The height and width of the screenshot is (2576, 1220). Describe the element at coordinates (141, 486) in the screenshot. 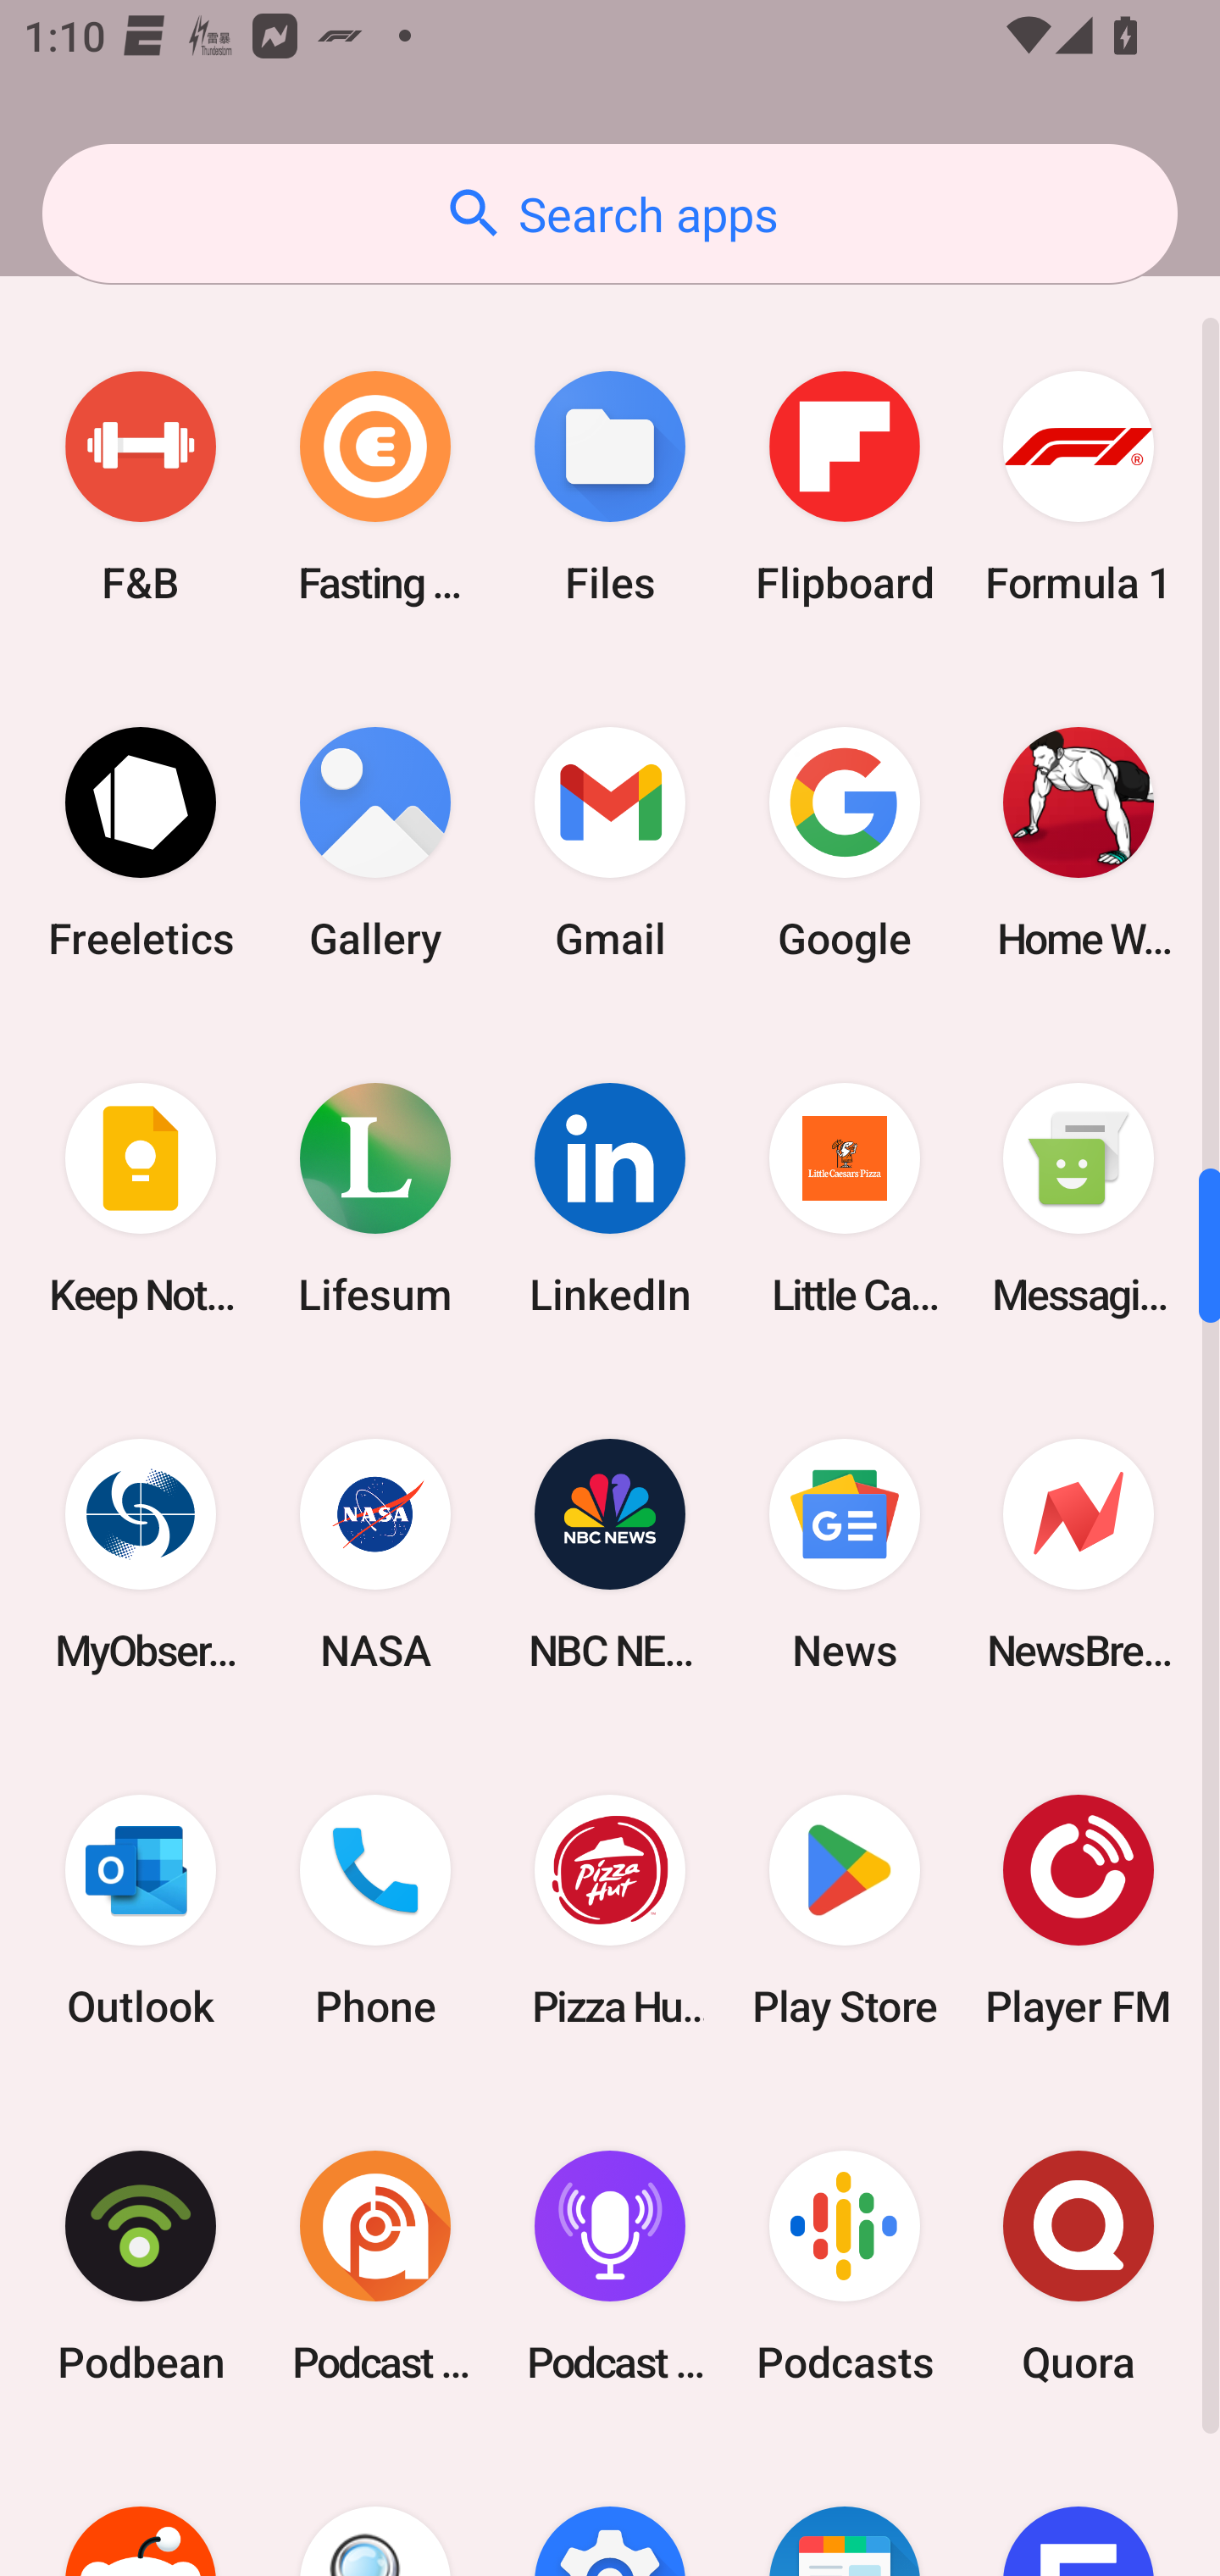

I see `F&B` at that location.